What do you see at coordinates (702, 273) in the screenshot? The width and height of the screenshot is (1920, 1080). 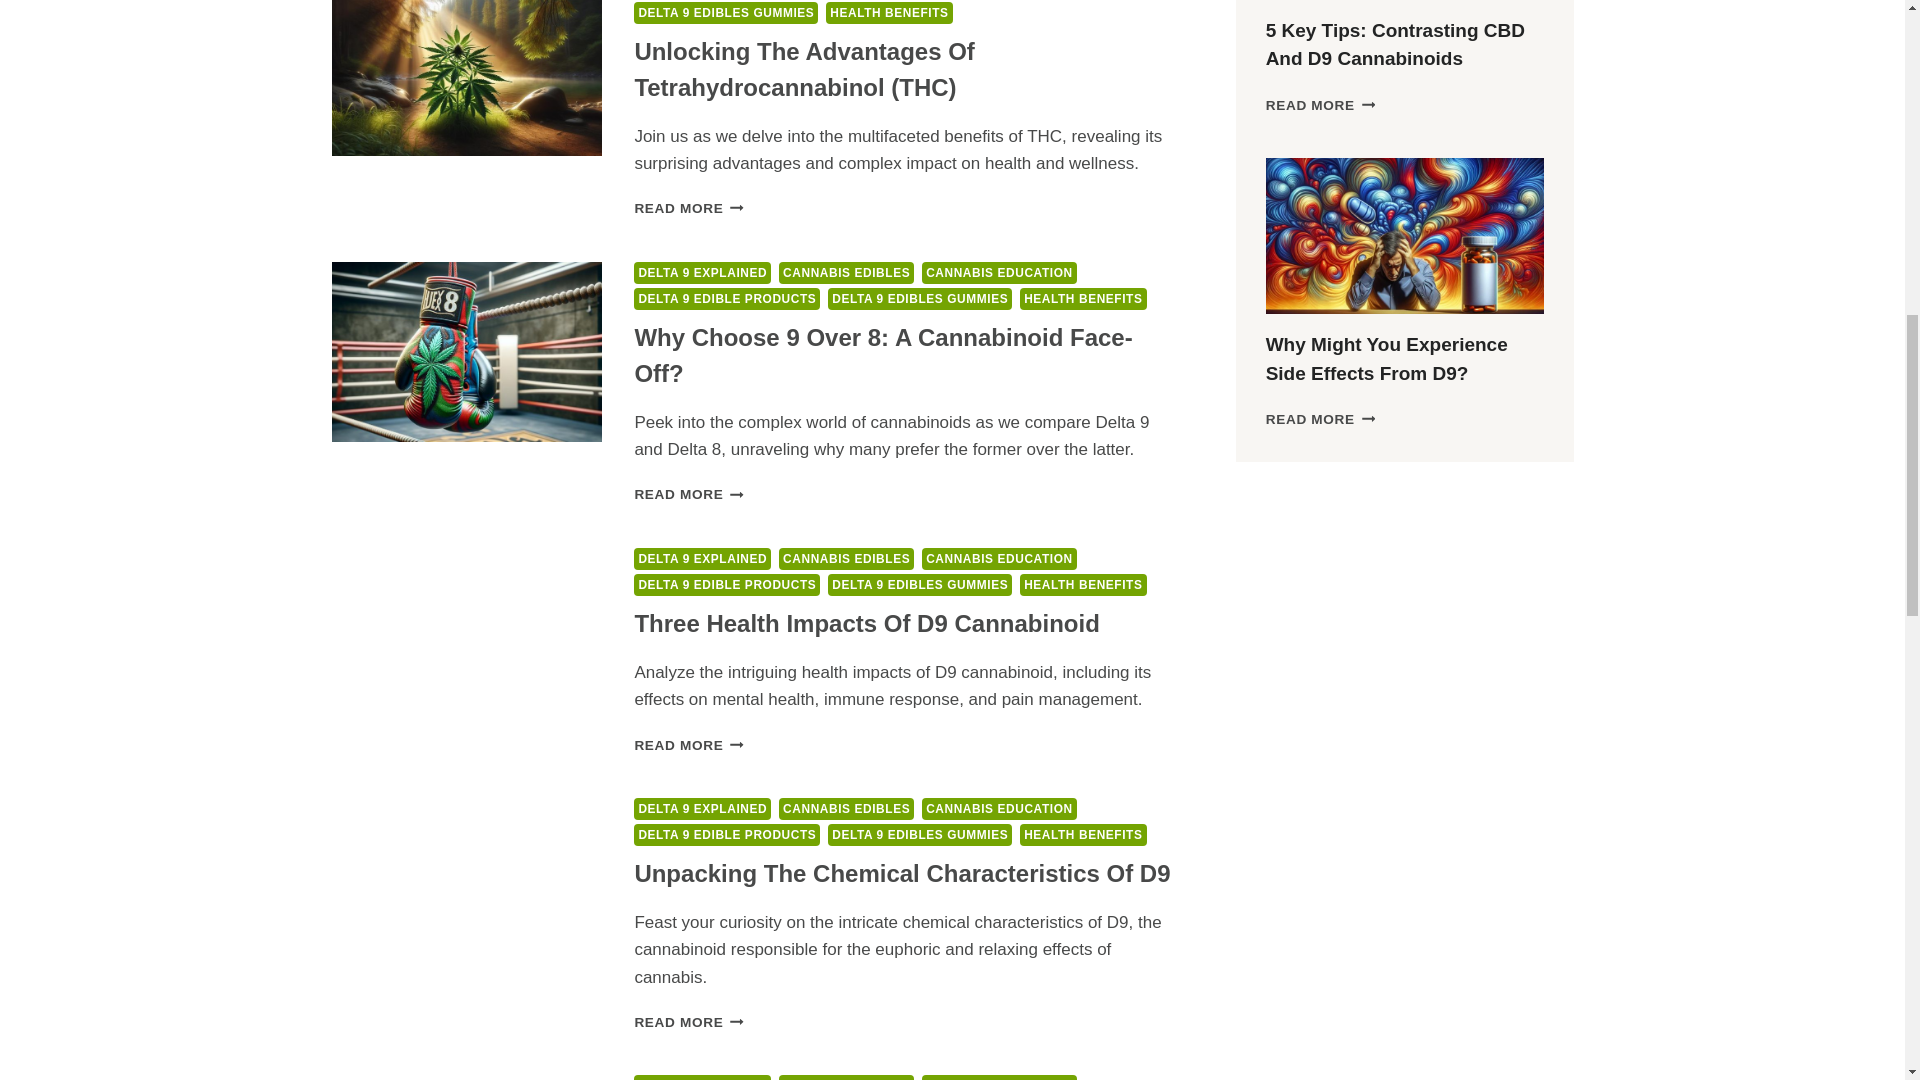 I see `DELTA 9 EXPLAINED` at bounding box center [702, 273].